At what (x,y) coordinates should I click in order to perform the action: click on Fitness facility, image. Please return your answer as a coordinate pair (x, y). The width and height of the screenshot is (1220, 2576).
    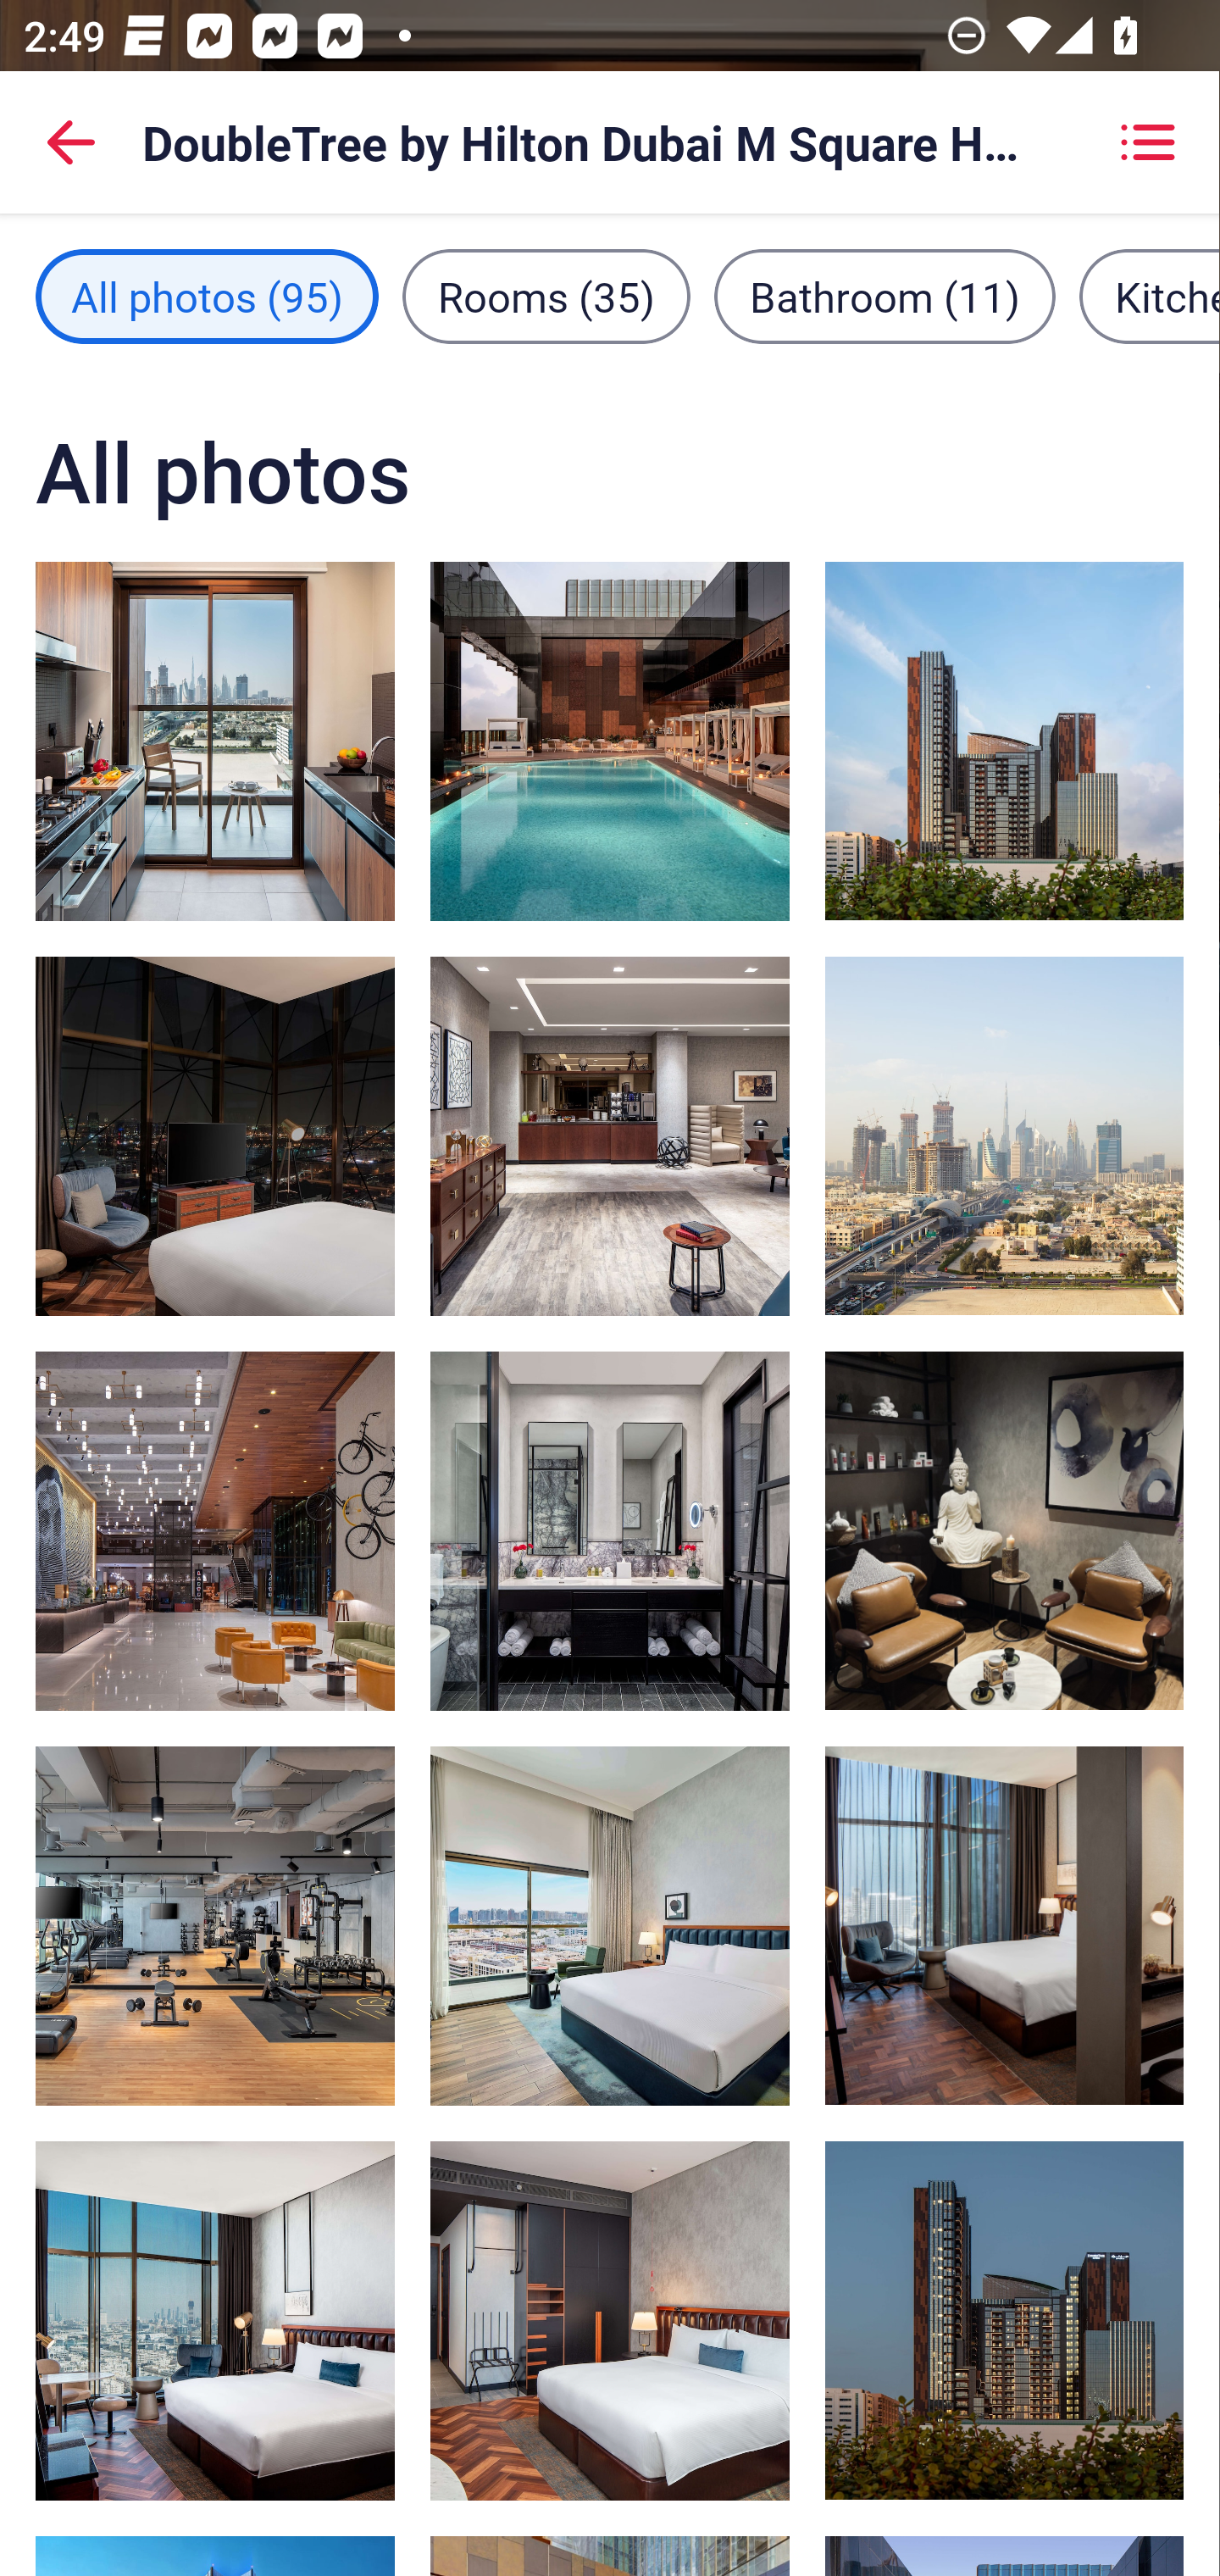
    Looking at the image, I should click on (215, 1925).